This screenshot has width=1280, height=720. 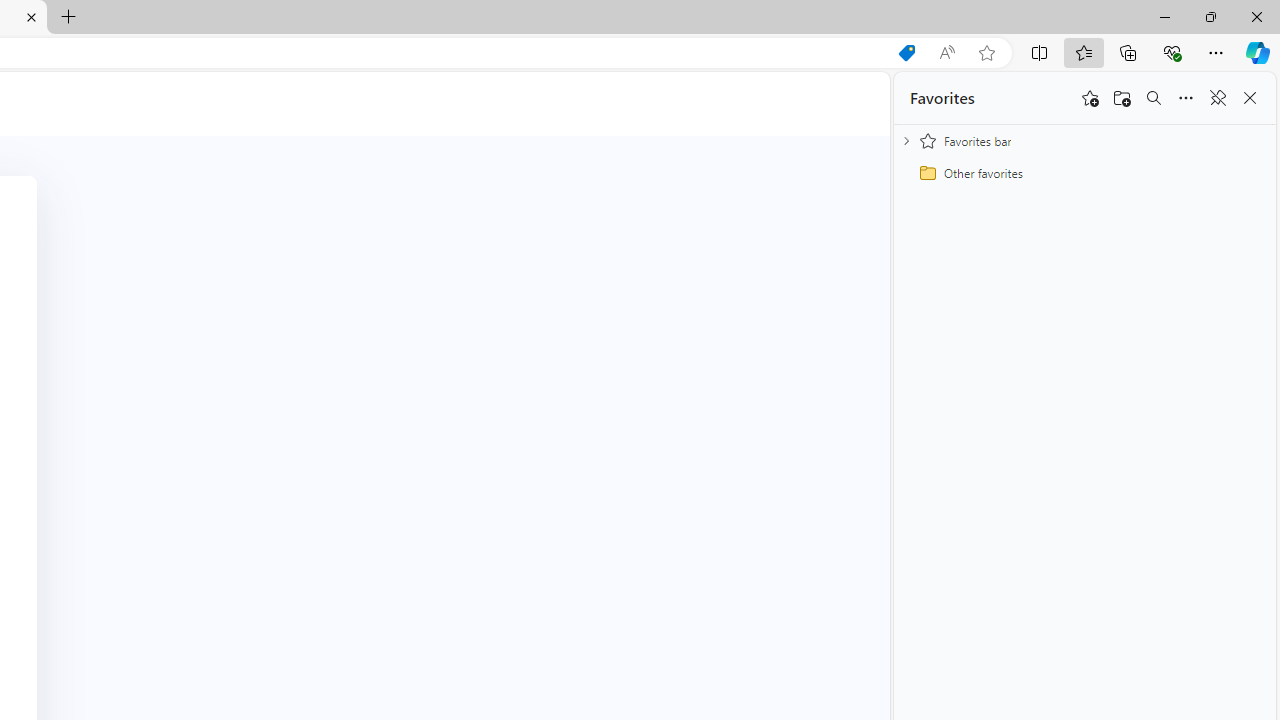 What do you see at coordinates (1090, 98) in the screenshot?
I see `Add this page to favorites` at bounding box center [1090, 98].